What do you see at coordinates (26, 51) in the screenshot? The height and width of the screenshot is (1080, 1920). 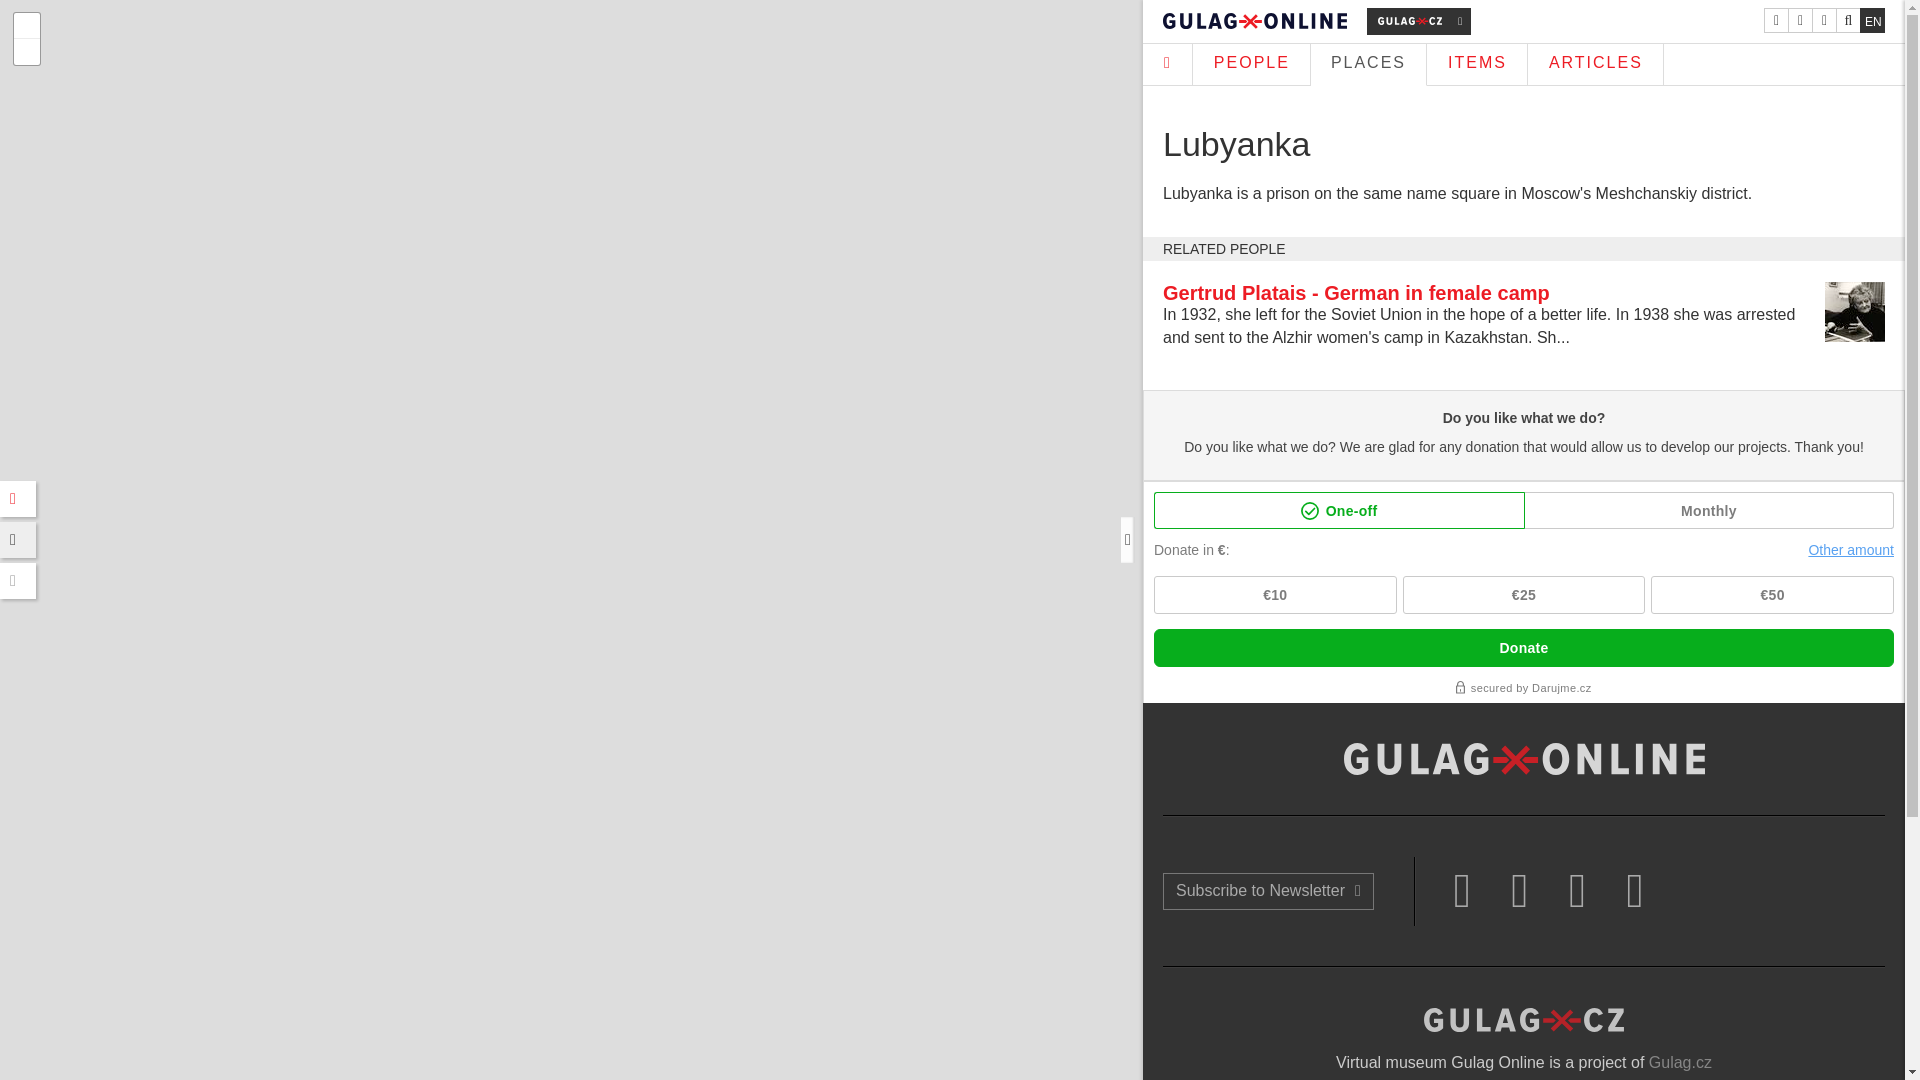 I see `-` at bounding box center [26, 51].